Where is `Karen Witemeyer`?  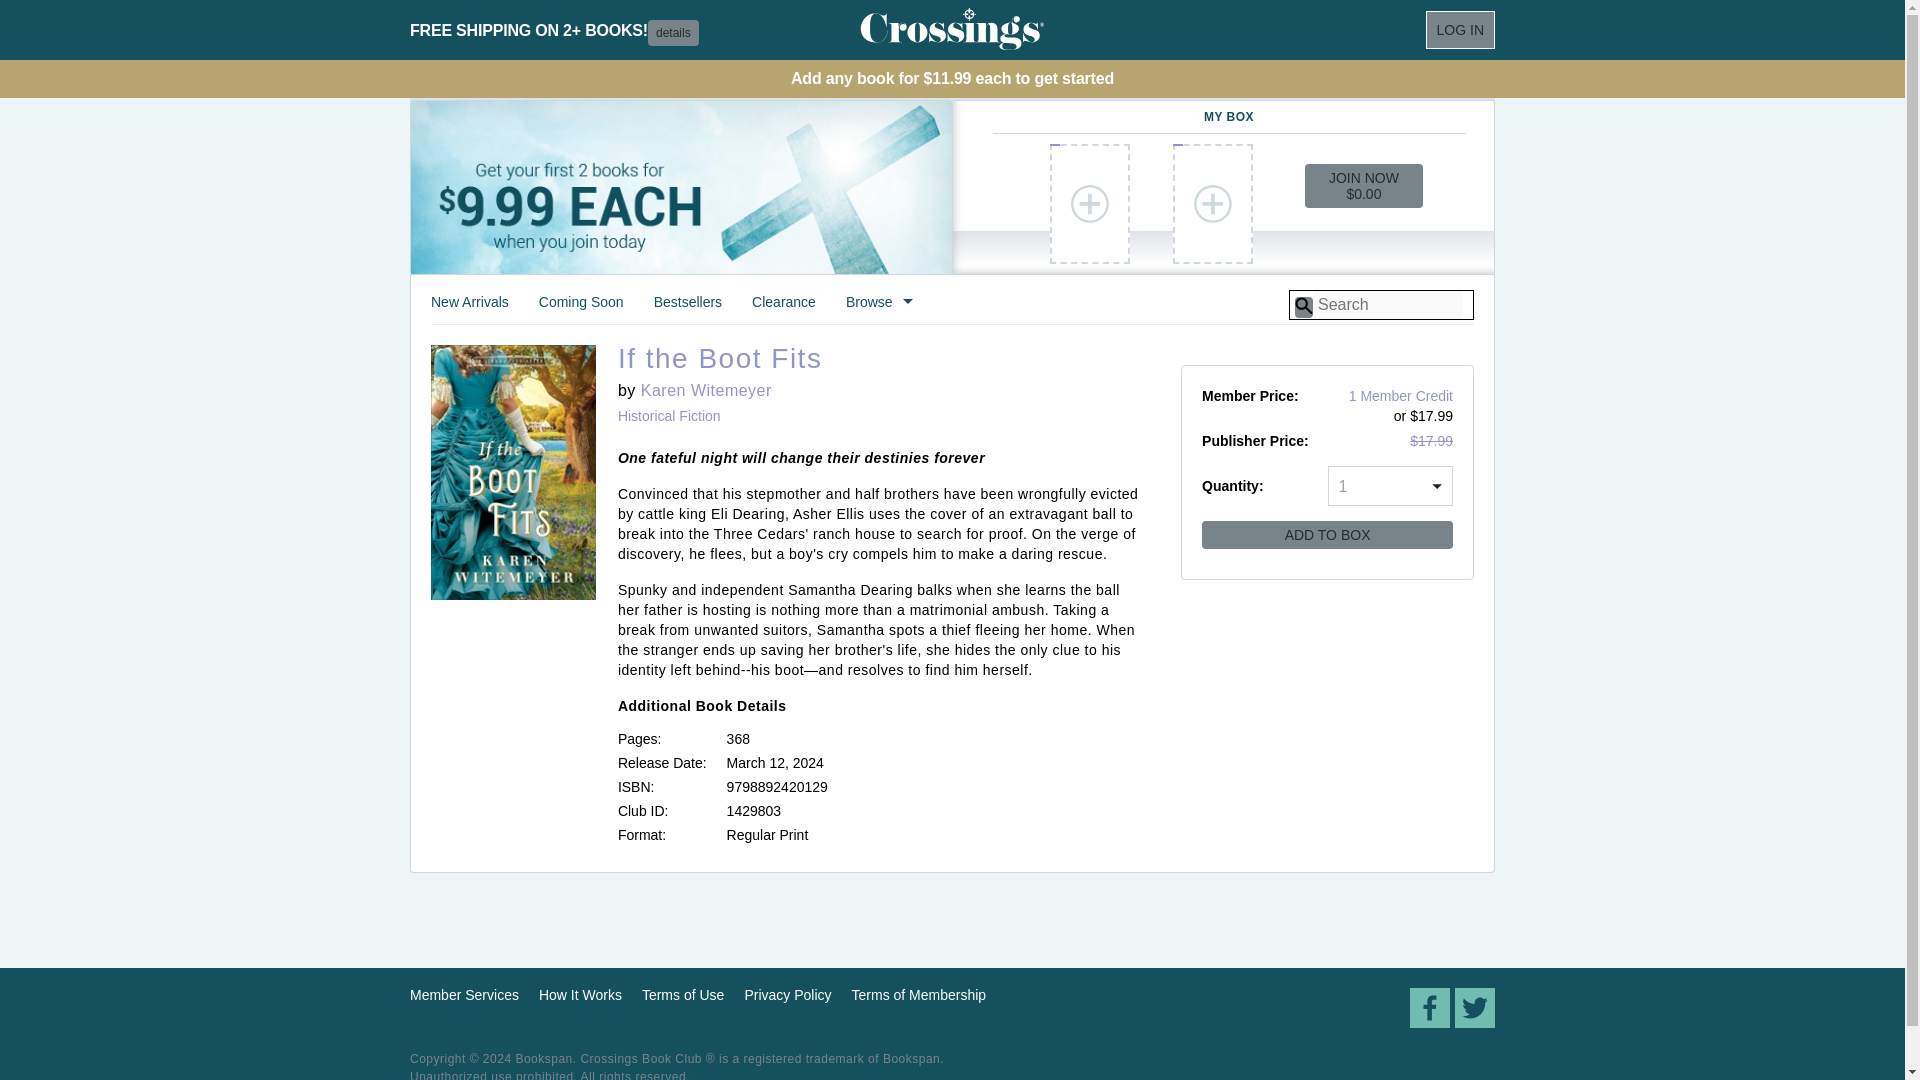 Karen Witemeyer is located at coordinates (706, 390).